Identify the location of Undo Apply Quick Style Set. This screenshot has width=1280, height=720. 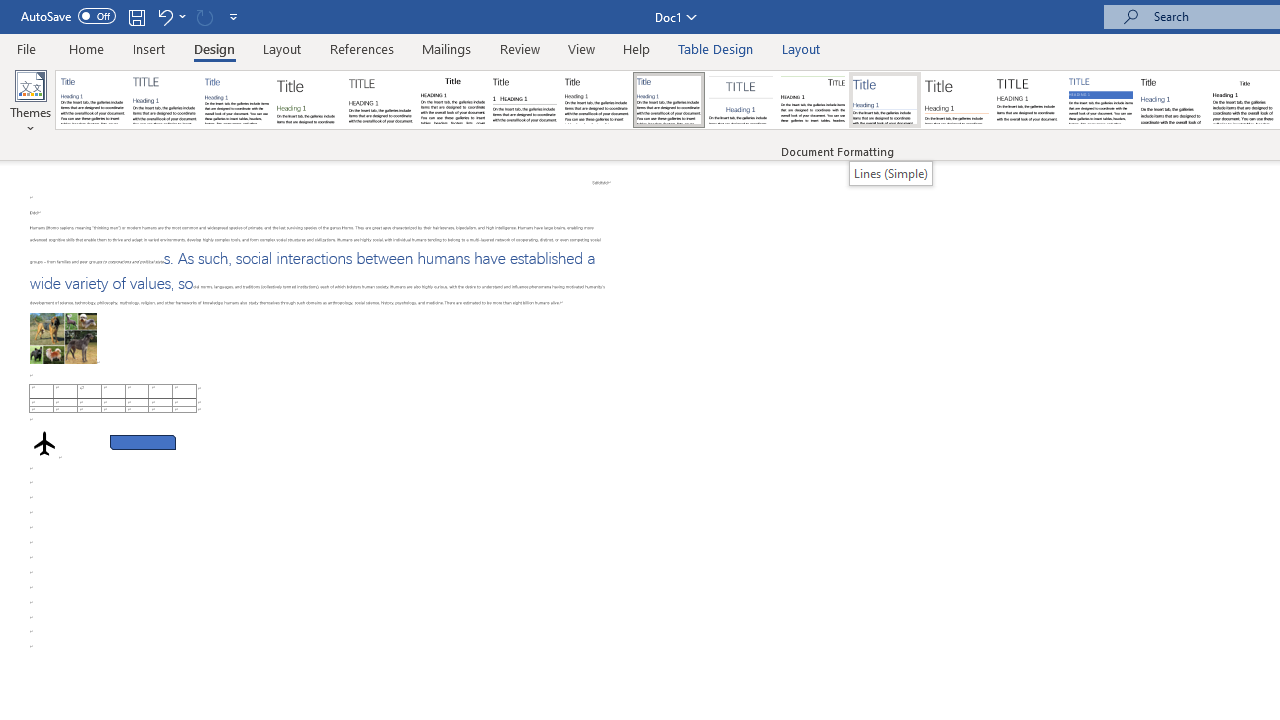
(170, 16).